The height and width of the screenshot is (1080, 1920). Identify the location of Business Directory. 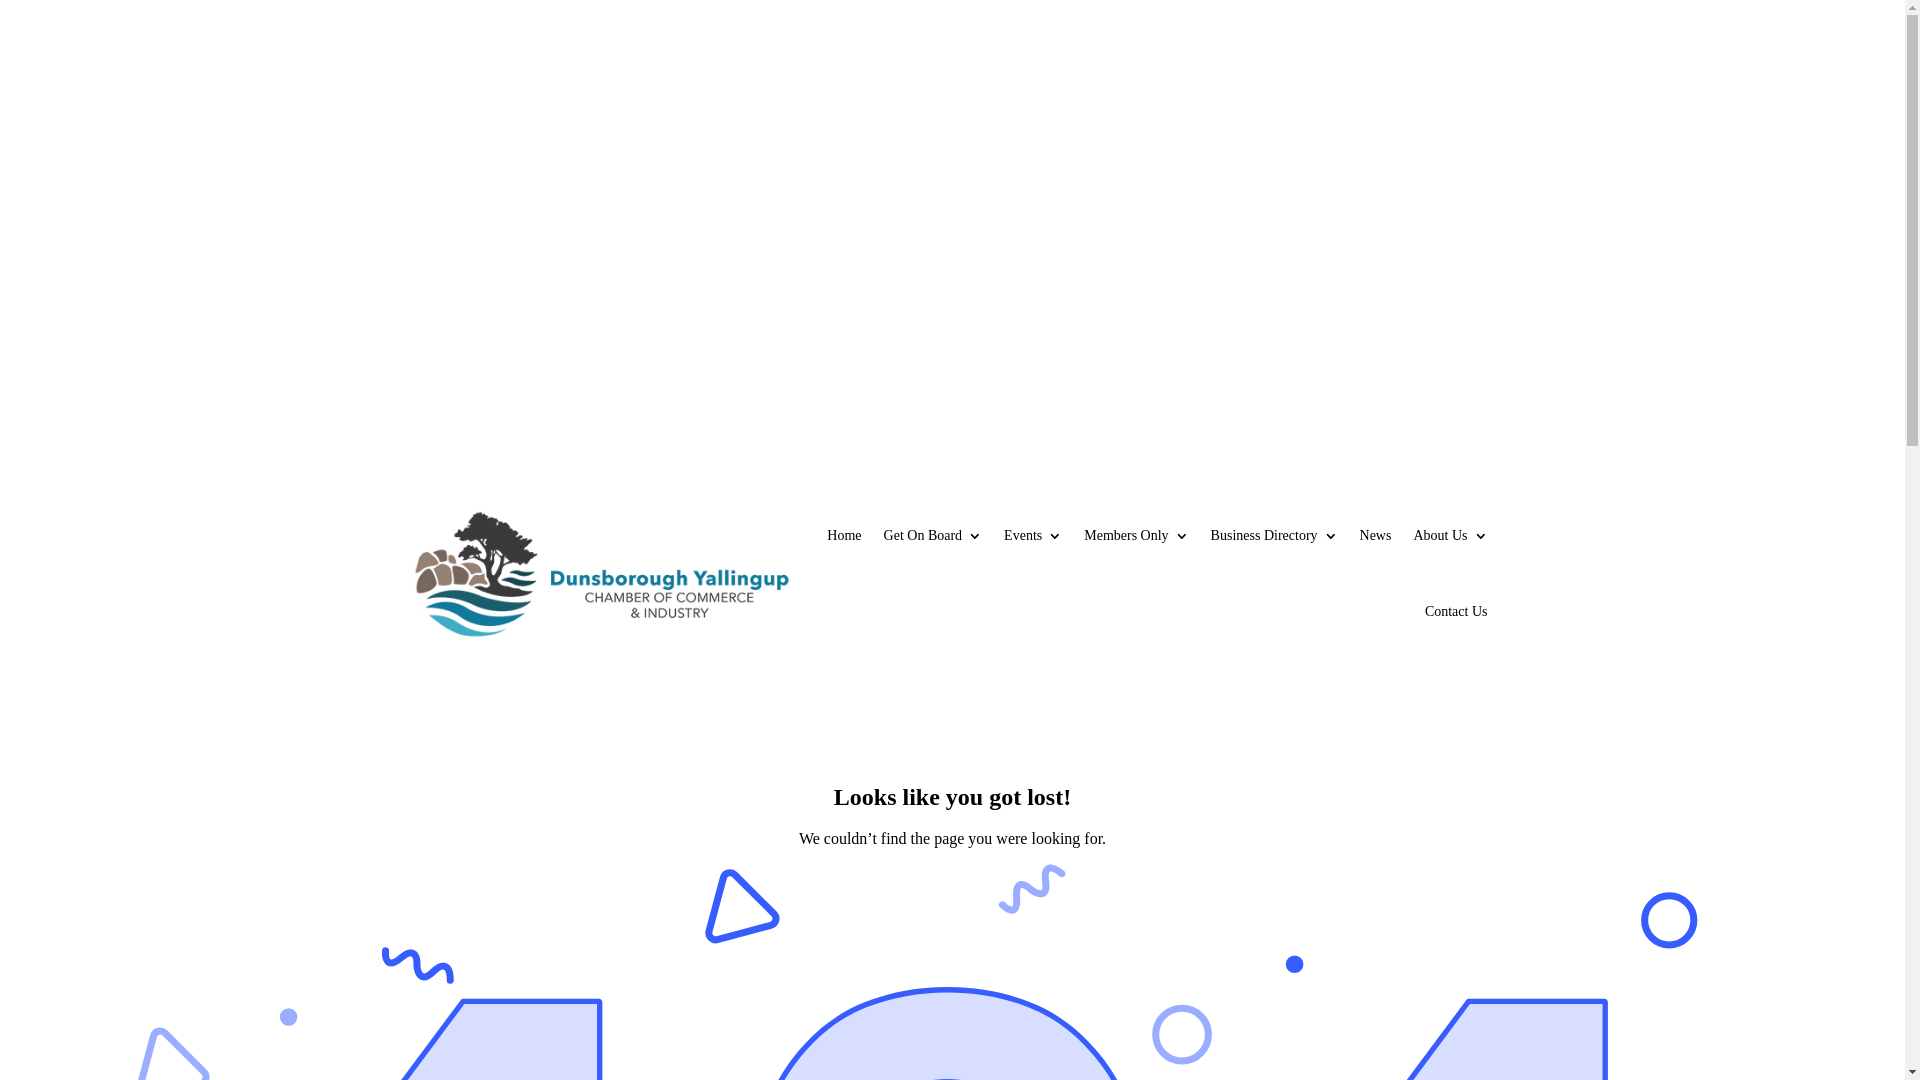
(1274, 536).